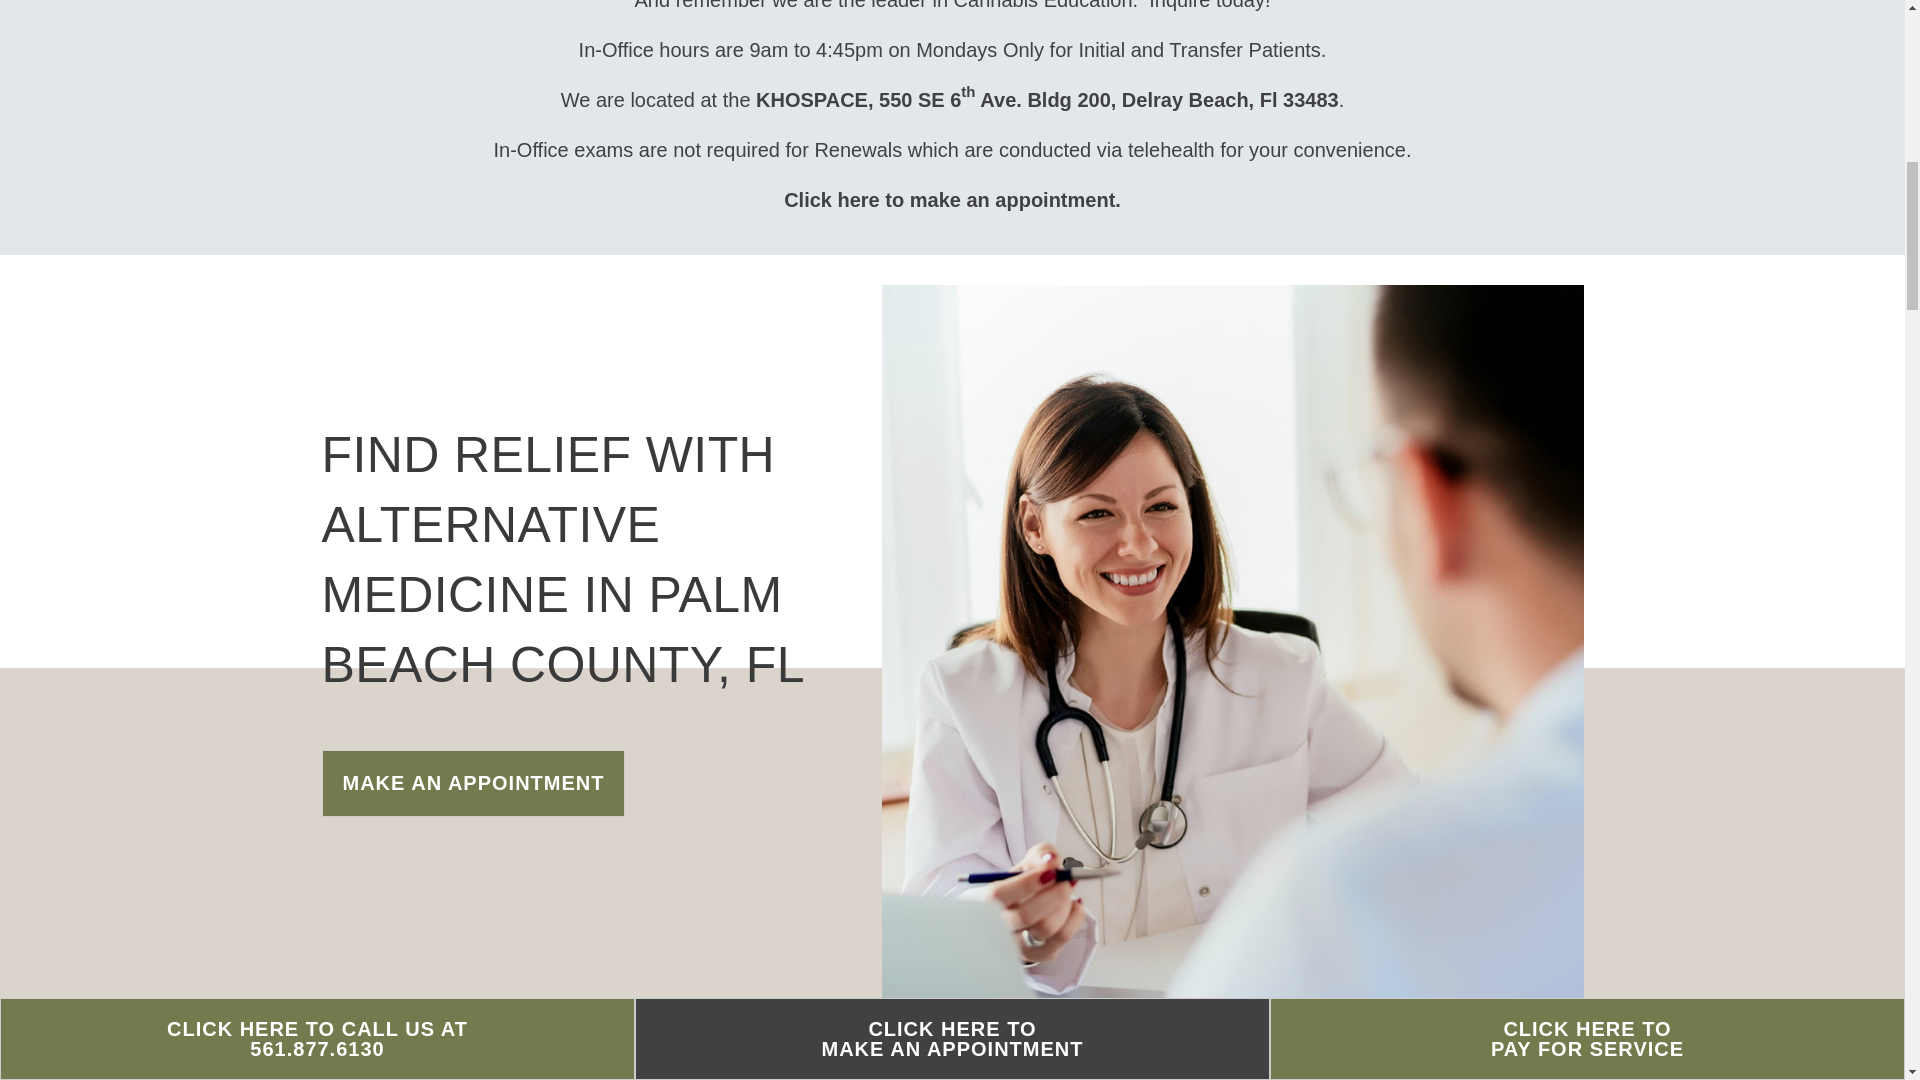 This screenshot has width=1920, height=1080. I want to click on Click here to make an appointment., so click(952, 200).